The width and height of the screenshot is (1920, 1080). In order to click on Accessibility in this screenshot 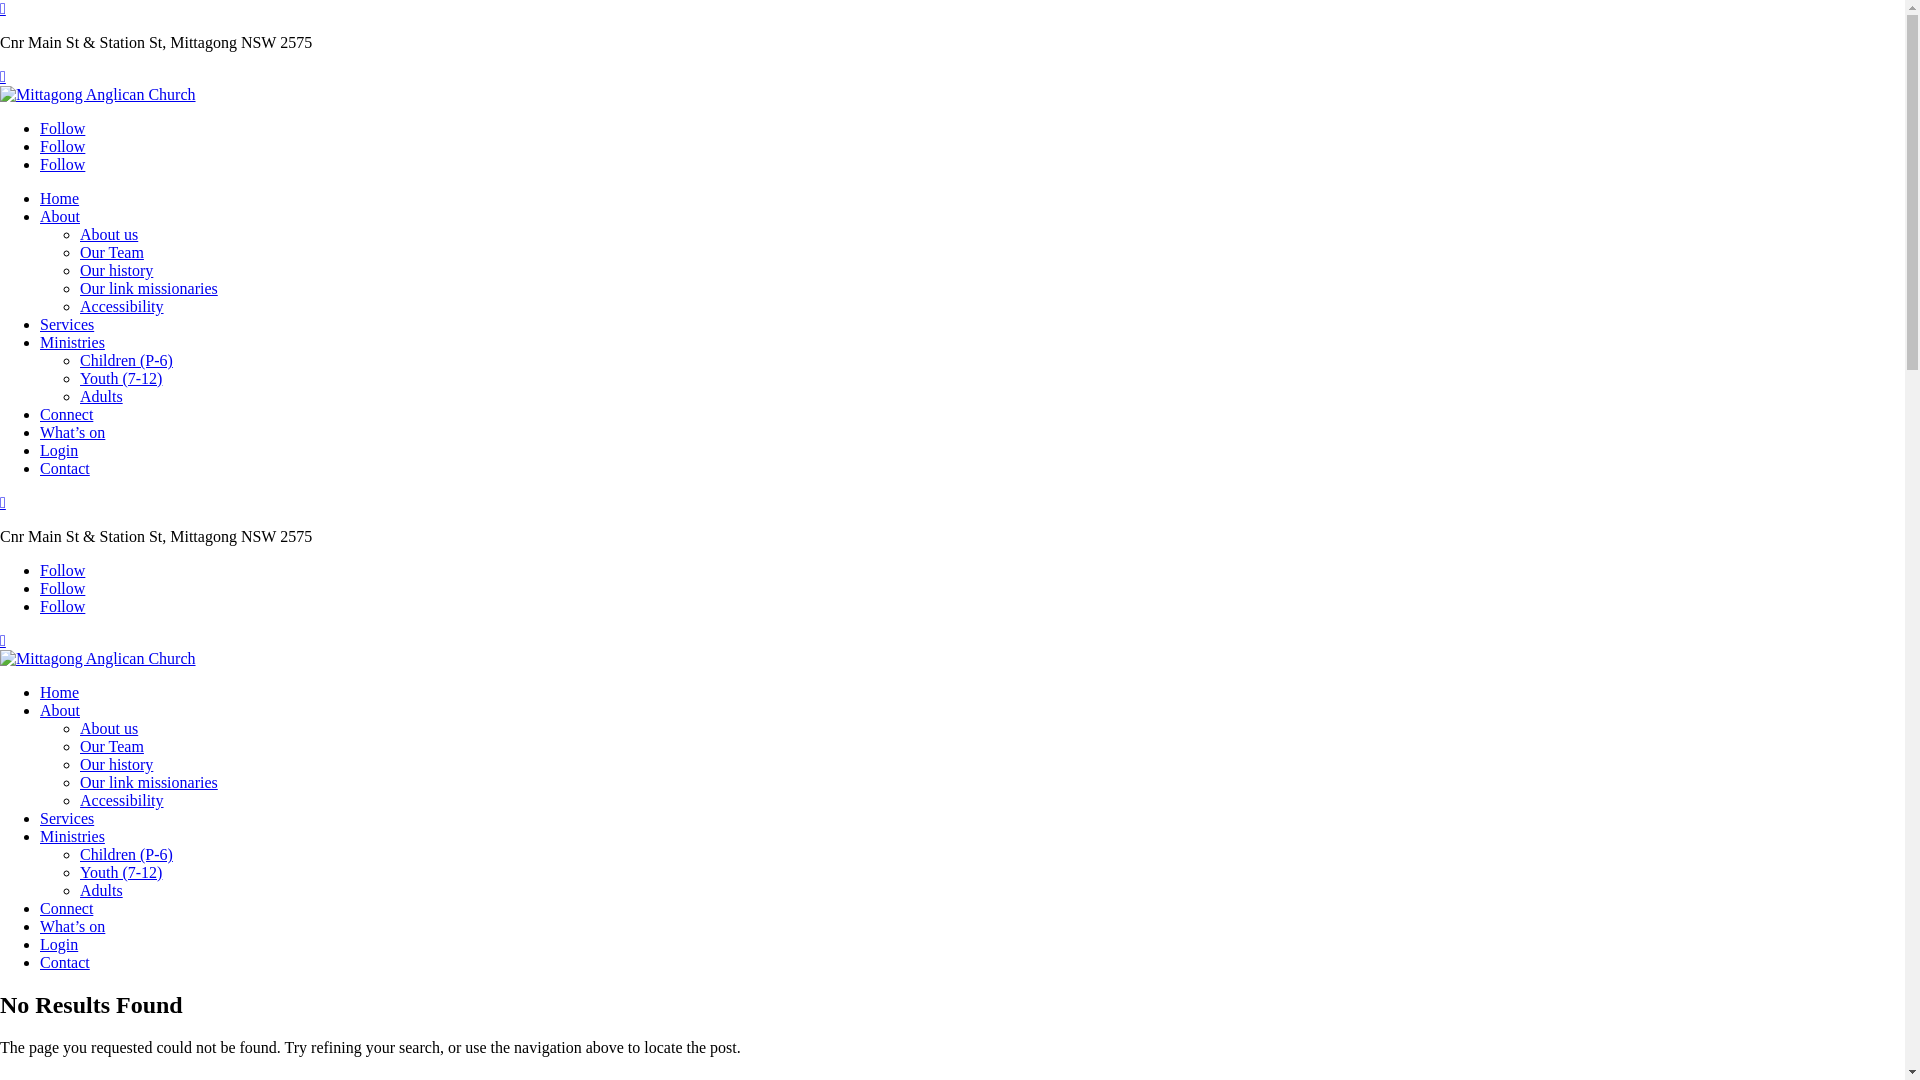, I will do `click(122, 800)`.